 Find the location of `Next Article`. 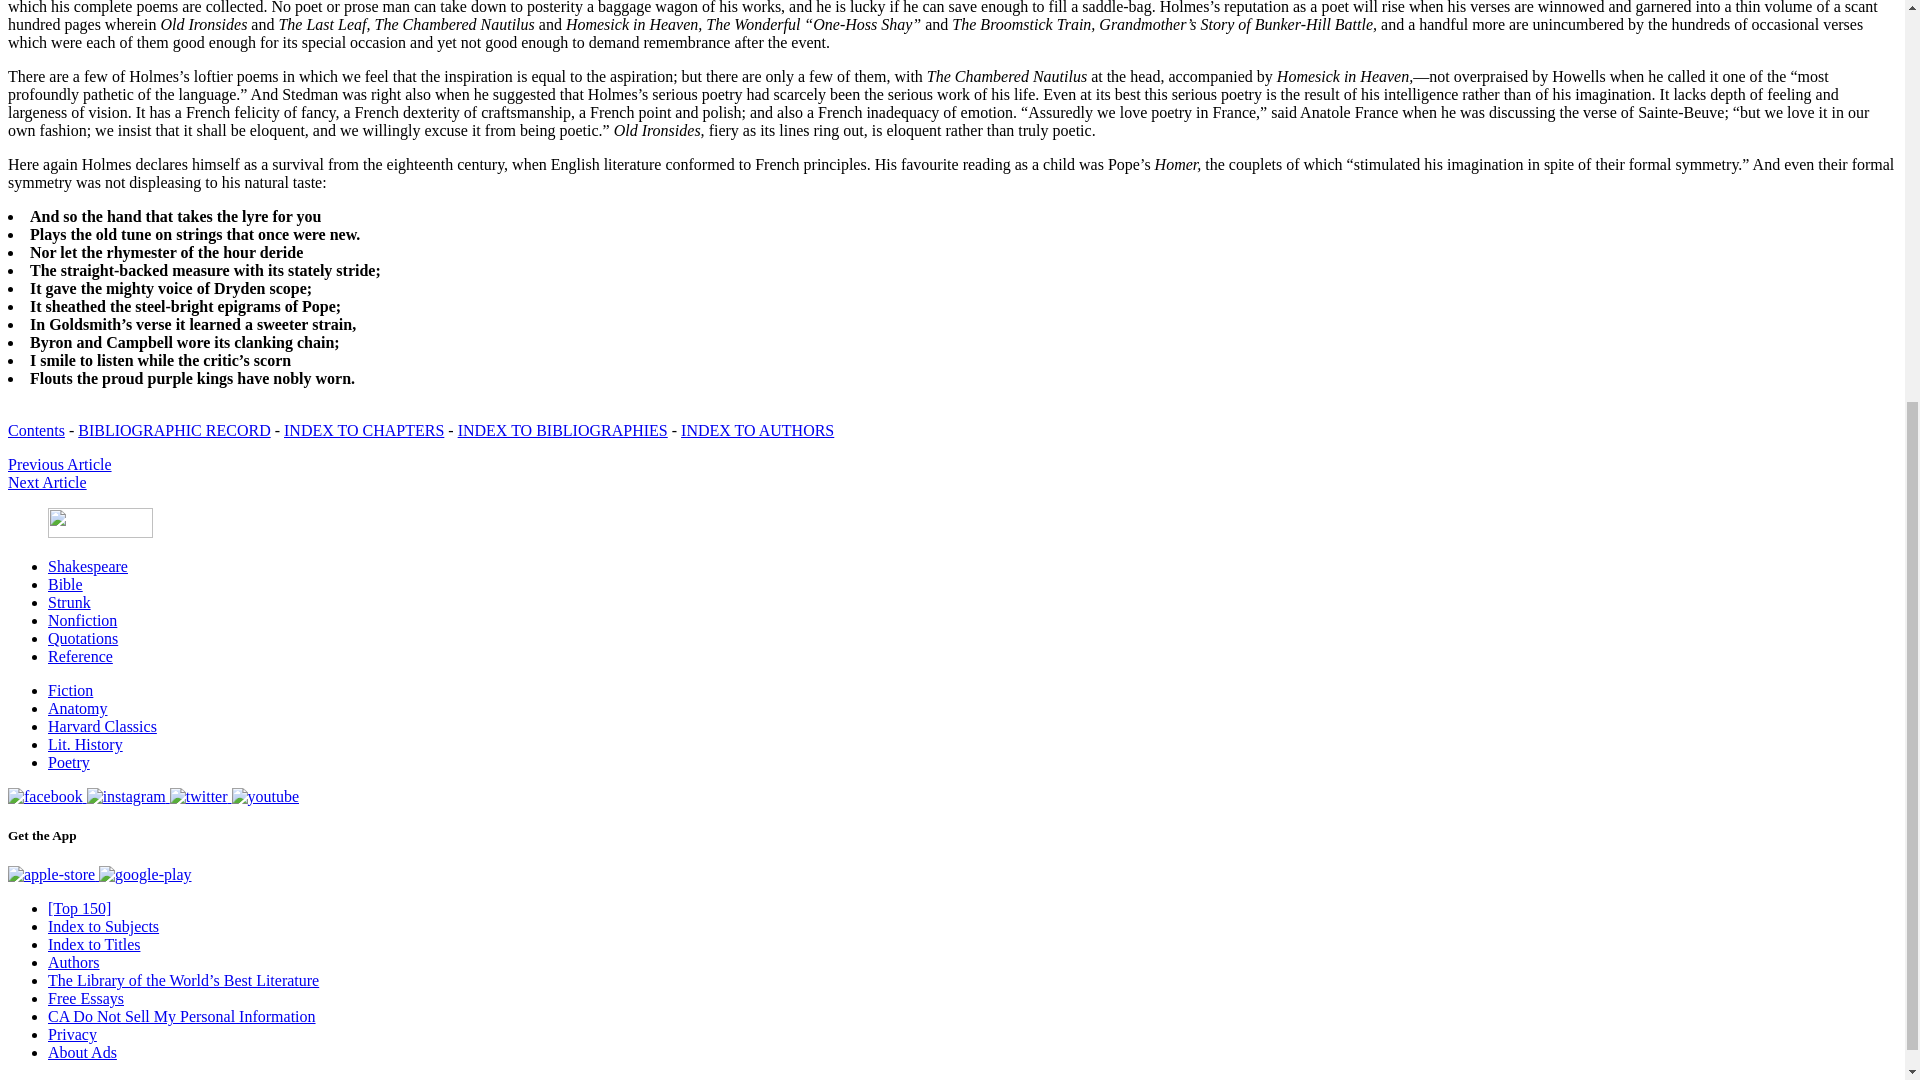

Next Article is located at coordinates (46, 482).